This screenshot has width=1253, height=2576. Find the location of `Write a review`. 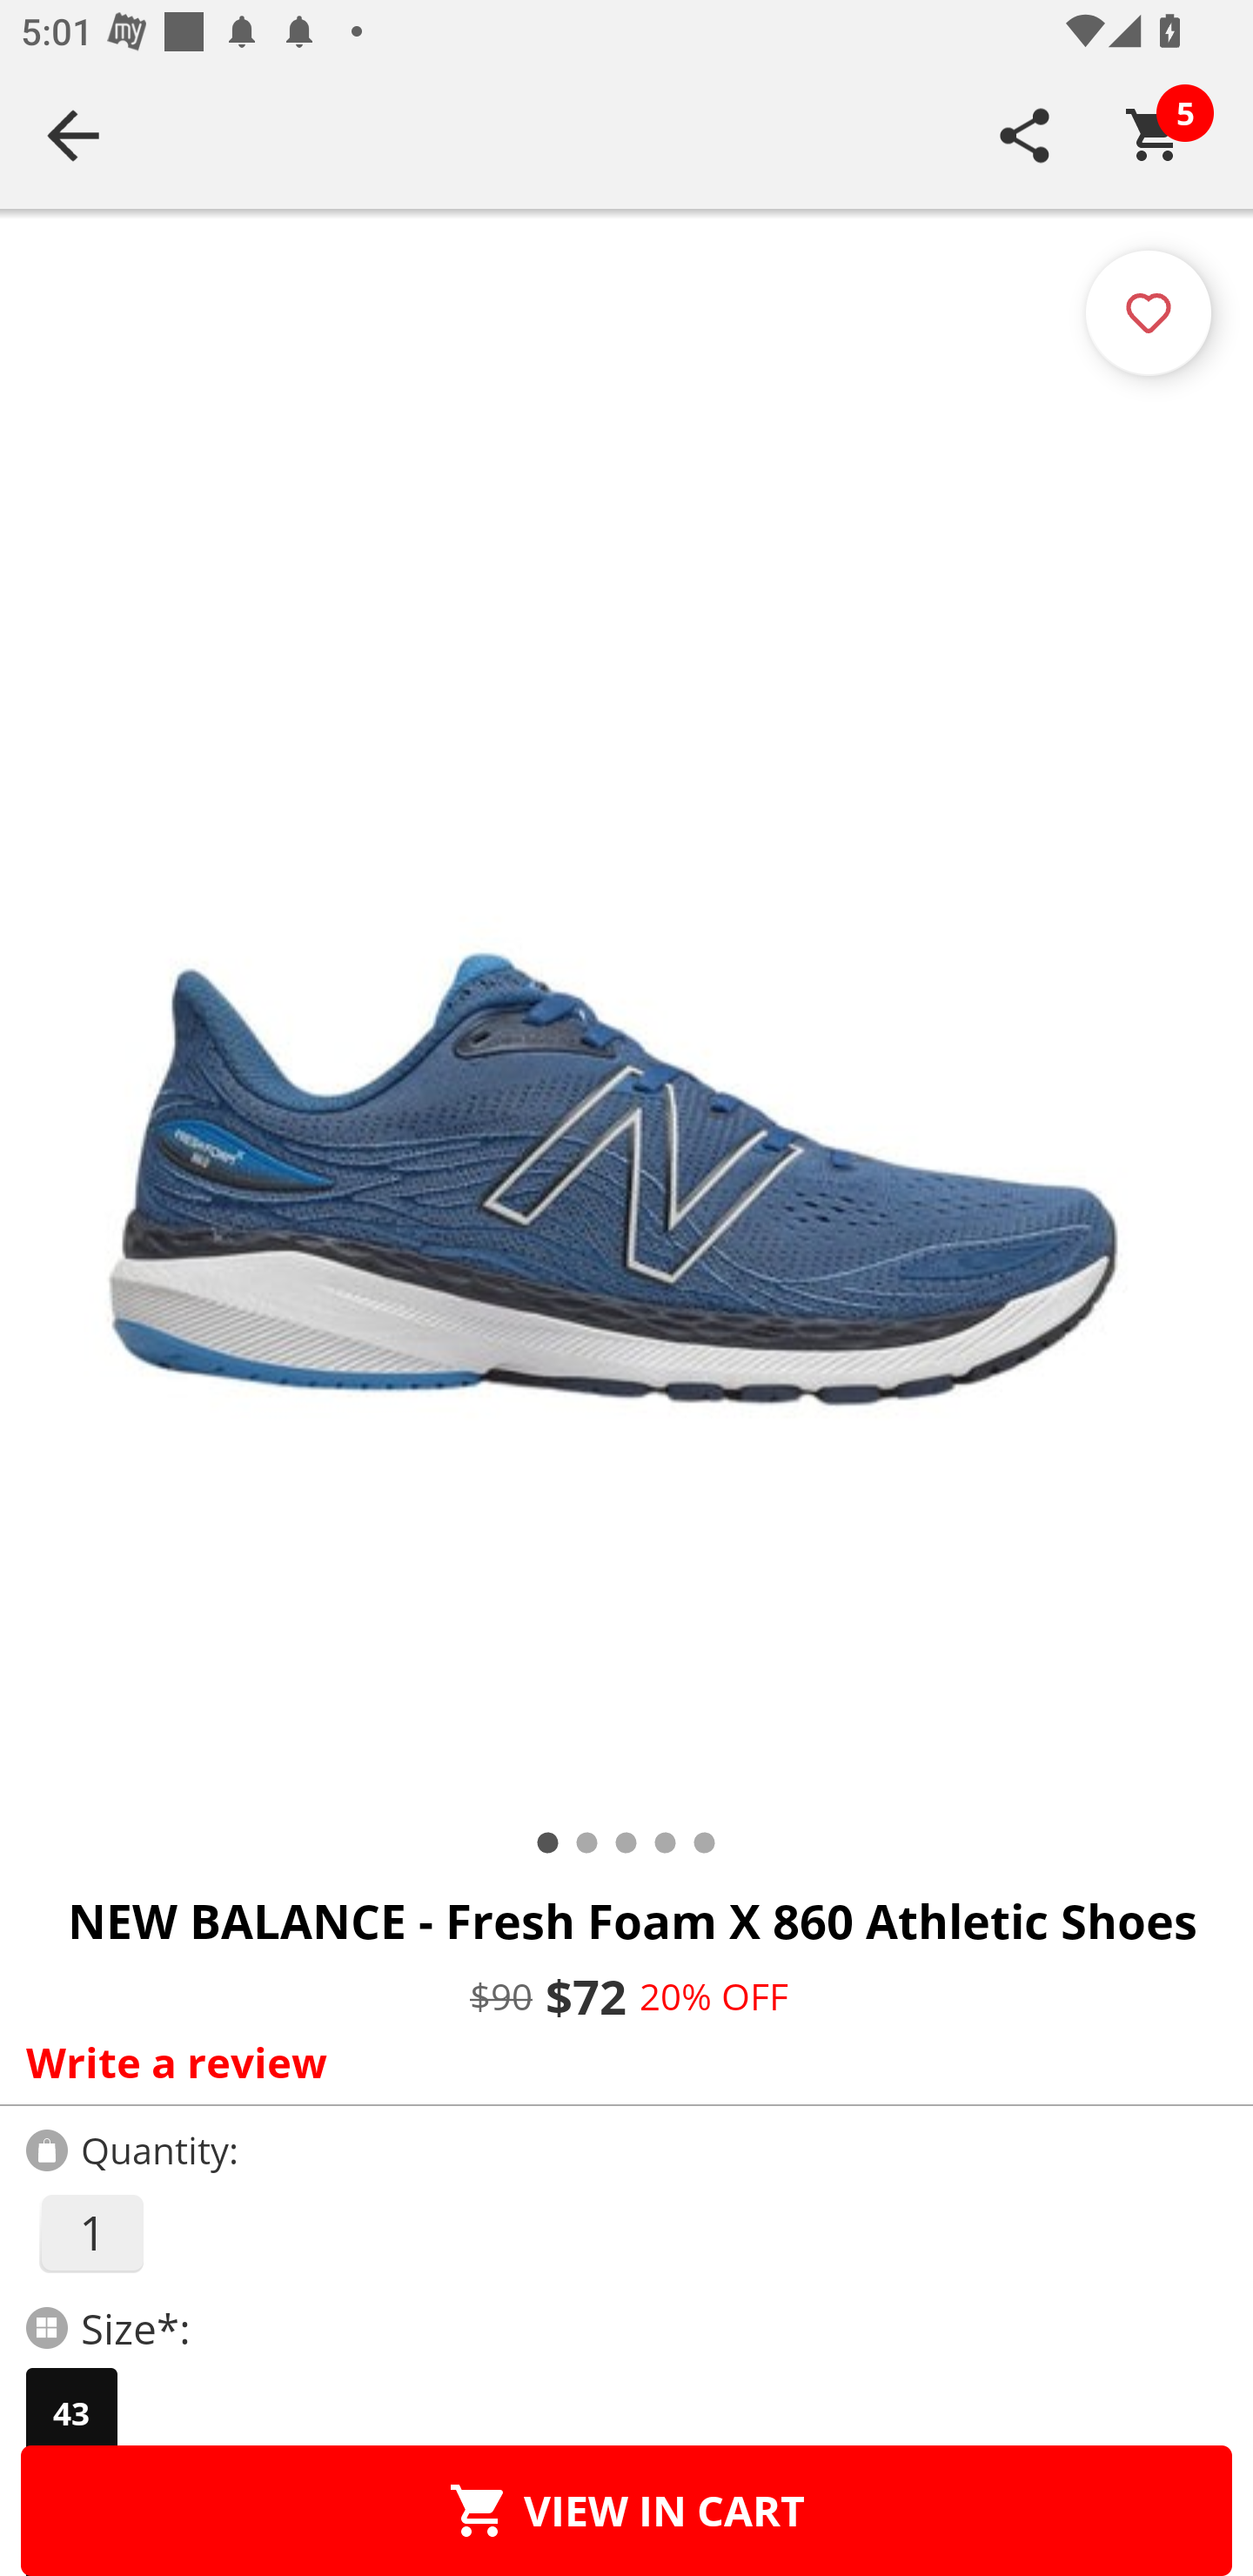

Write a review is located at coordinates (620, 2062).